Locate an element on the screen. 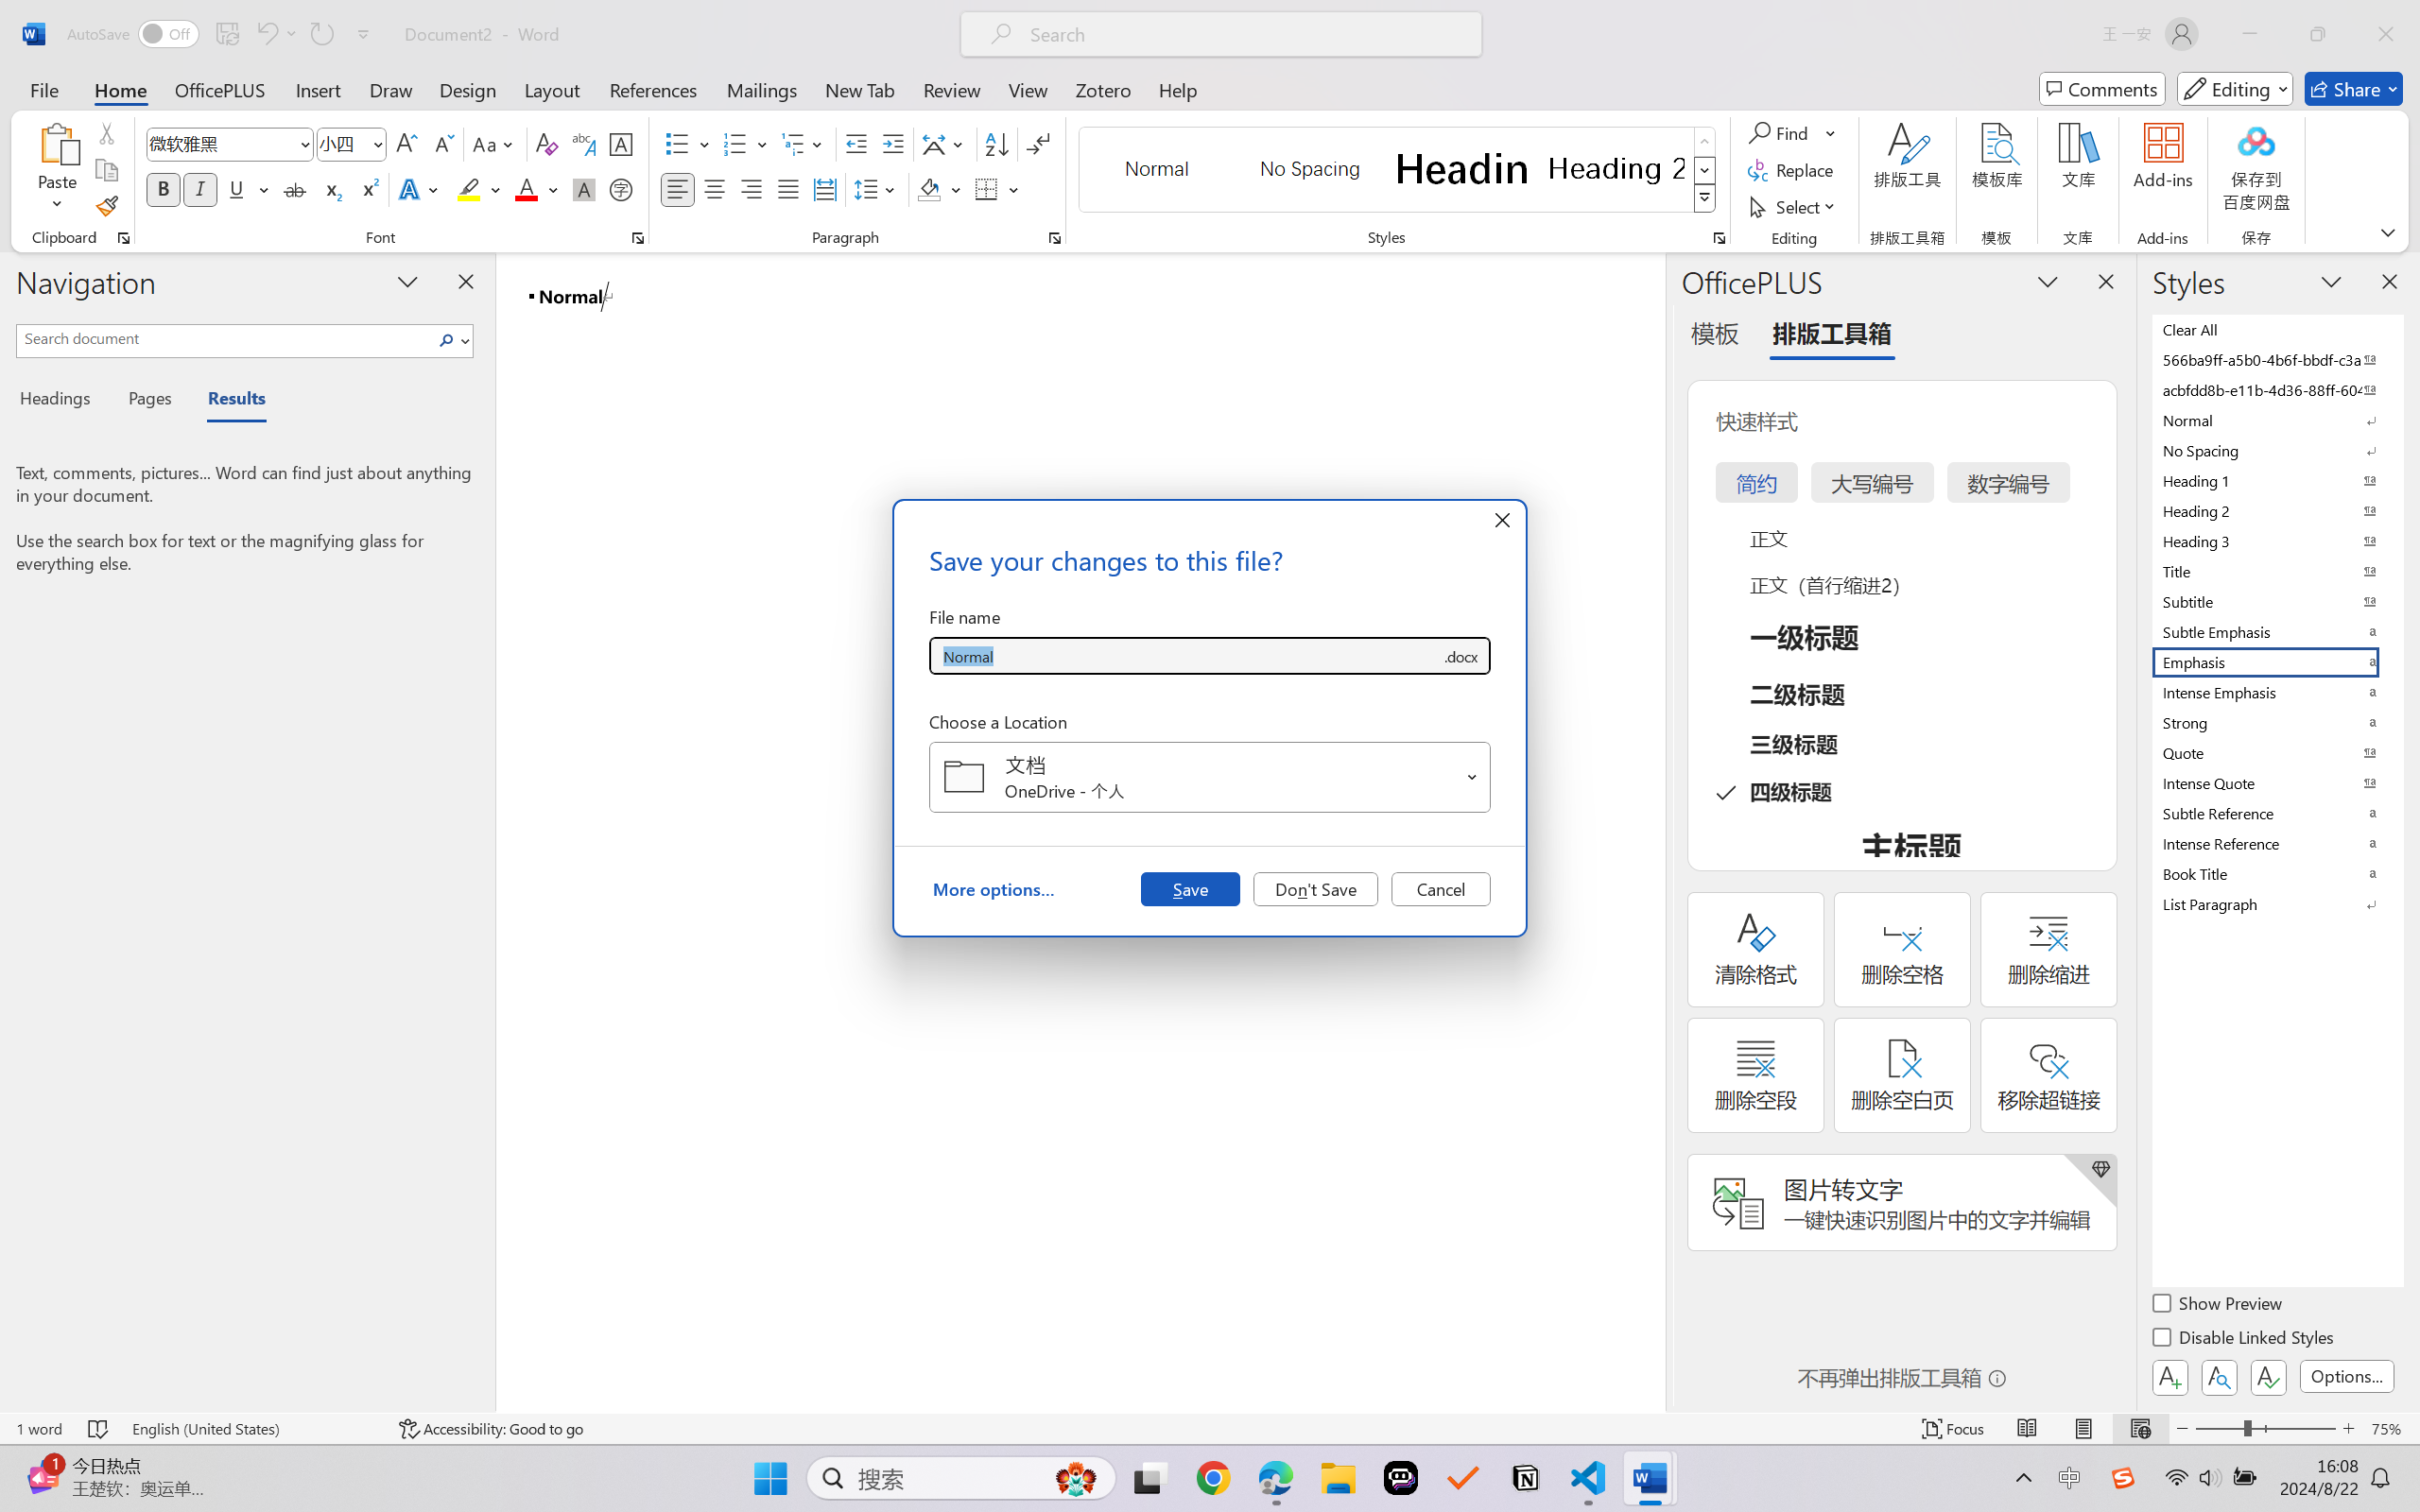  Share is located at coordinates (2354, 89).